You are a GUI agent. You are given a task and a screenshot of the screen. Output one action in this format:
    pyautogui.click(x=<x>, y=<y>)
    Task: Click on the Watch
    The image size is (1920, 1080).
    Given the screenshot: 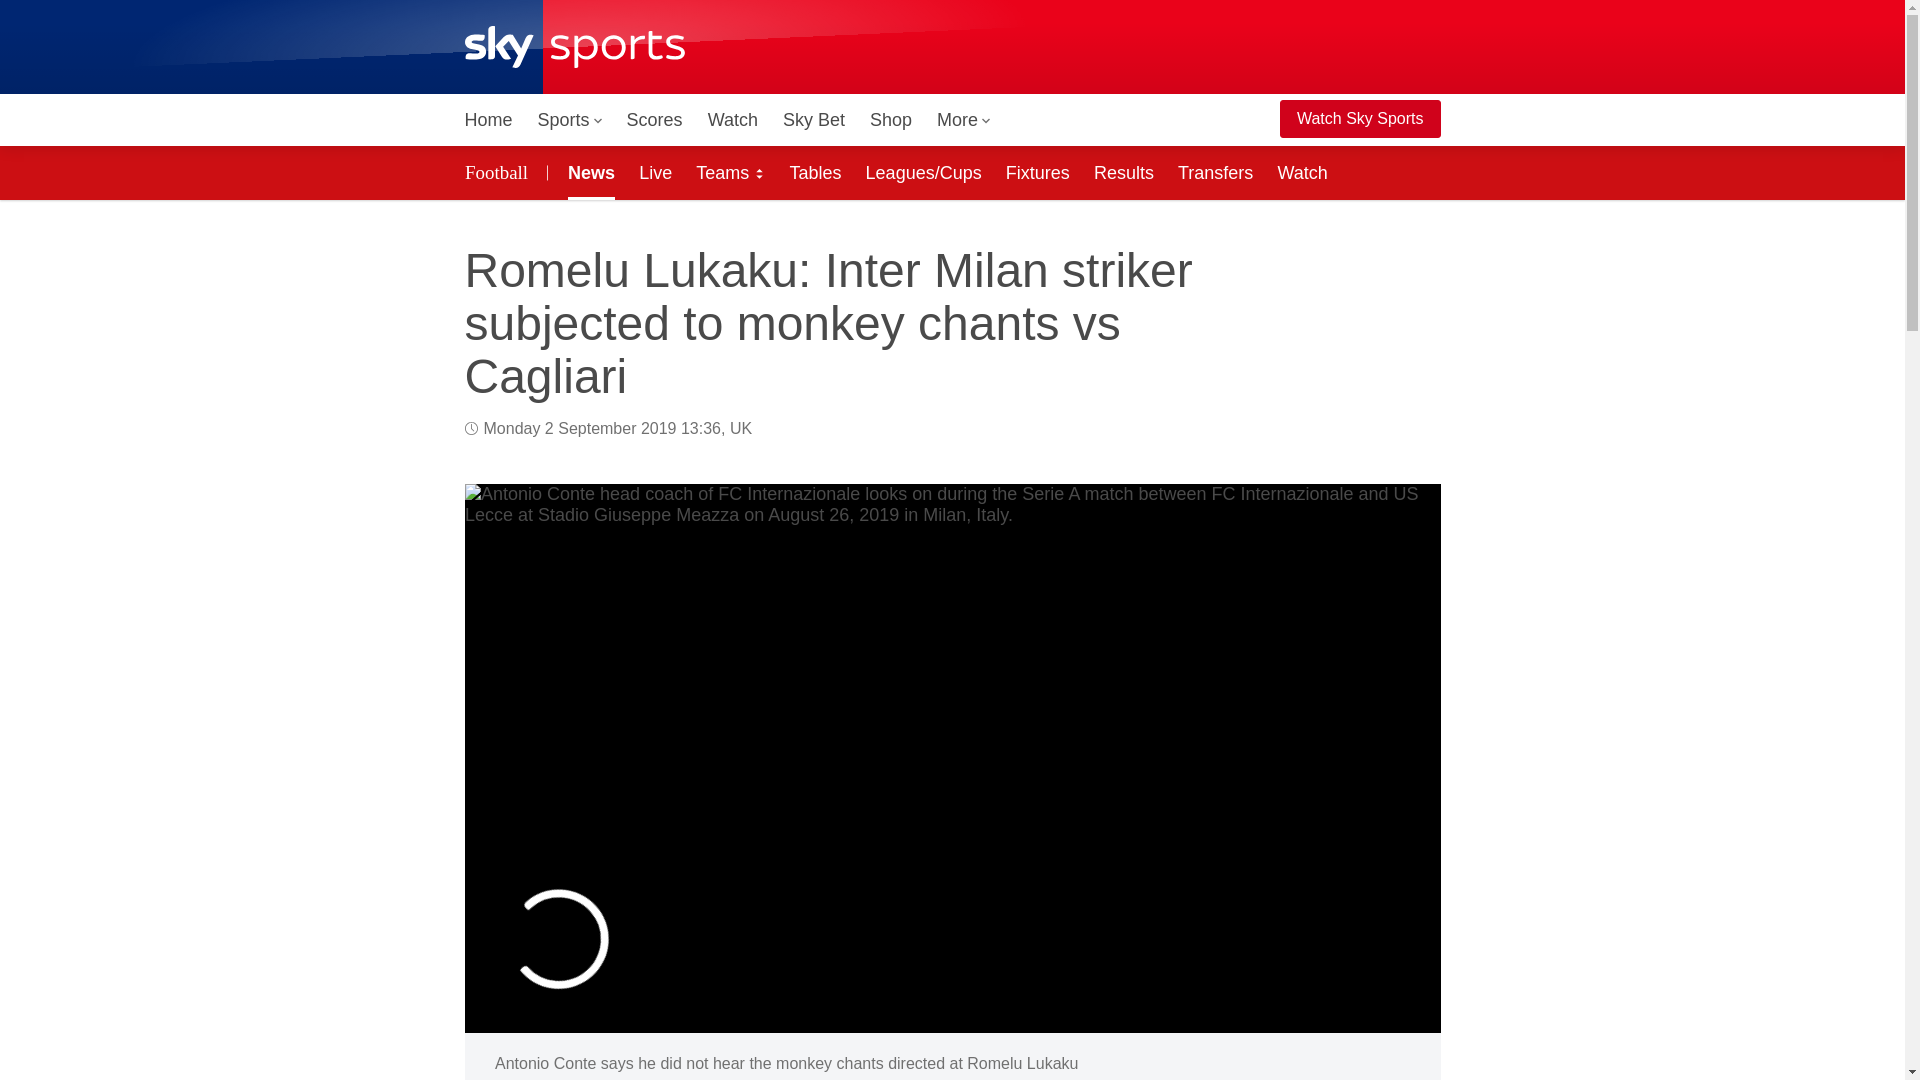 What is the action you would take?
    pyautogui.click(x=733, y=120)
    